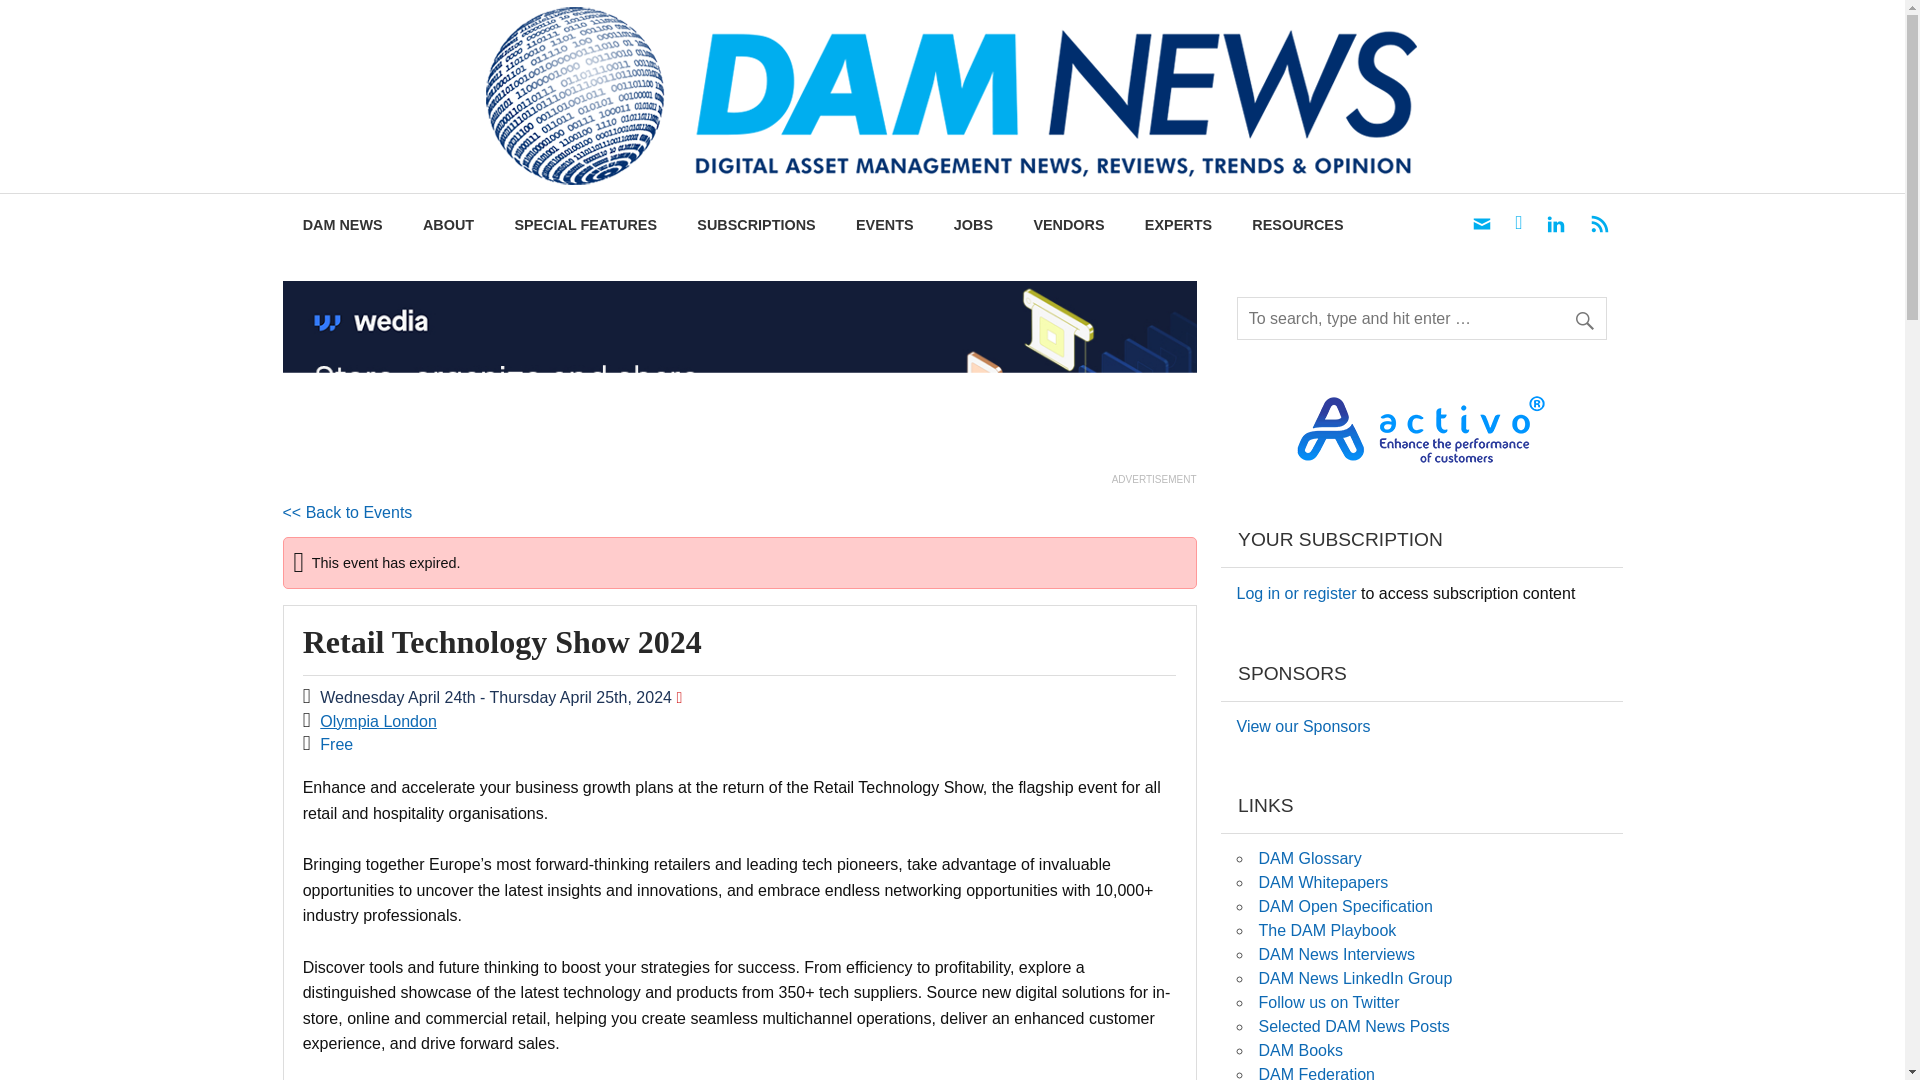  What do you see at coordinates (1300, 1050) in the screenshot?
I see `Digital Asset Management Books` at bounding box center [1300, 1050].